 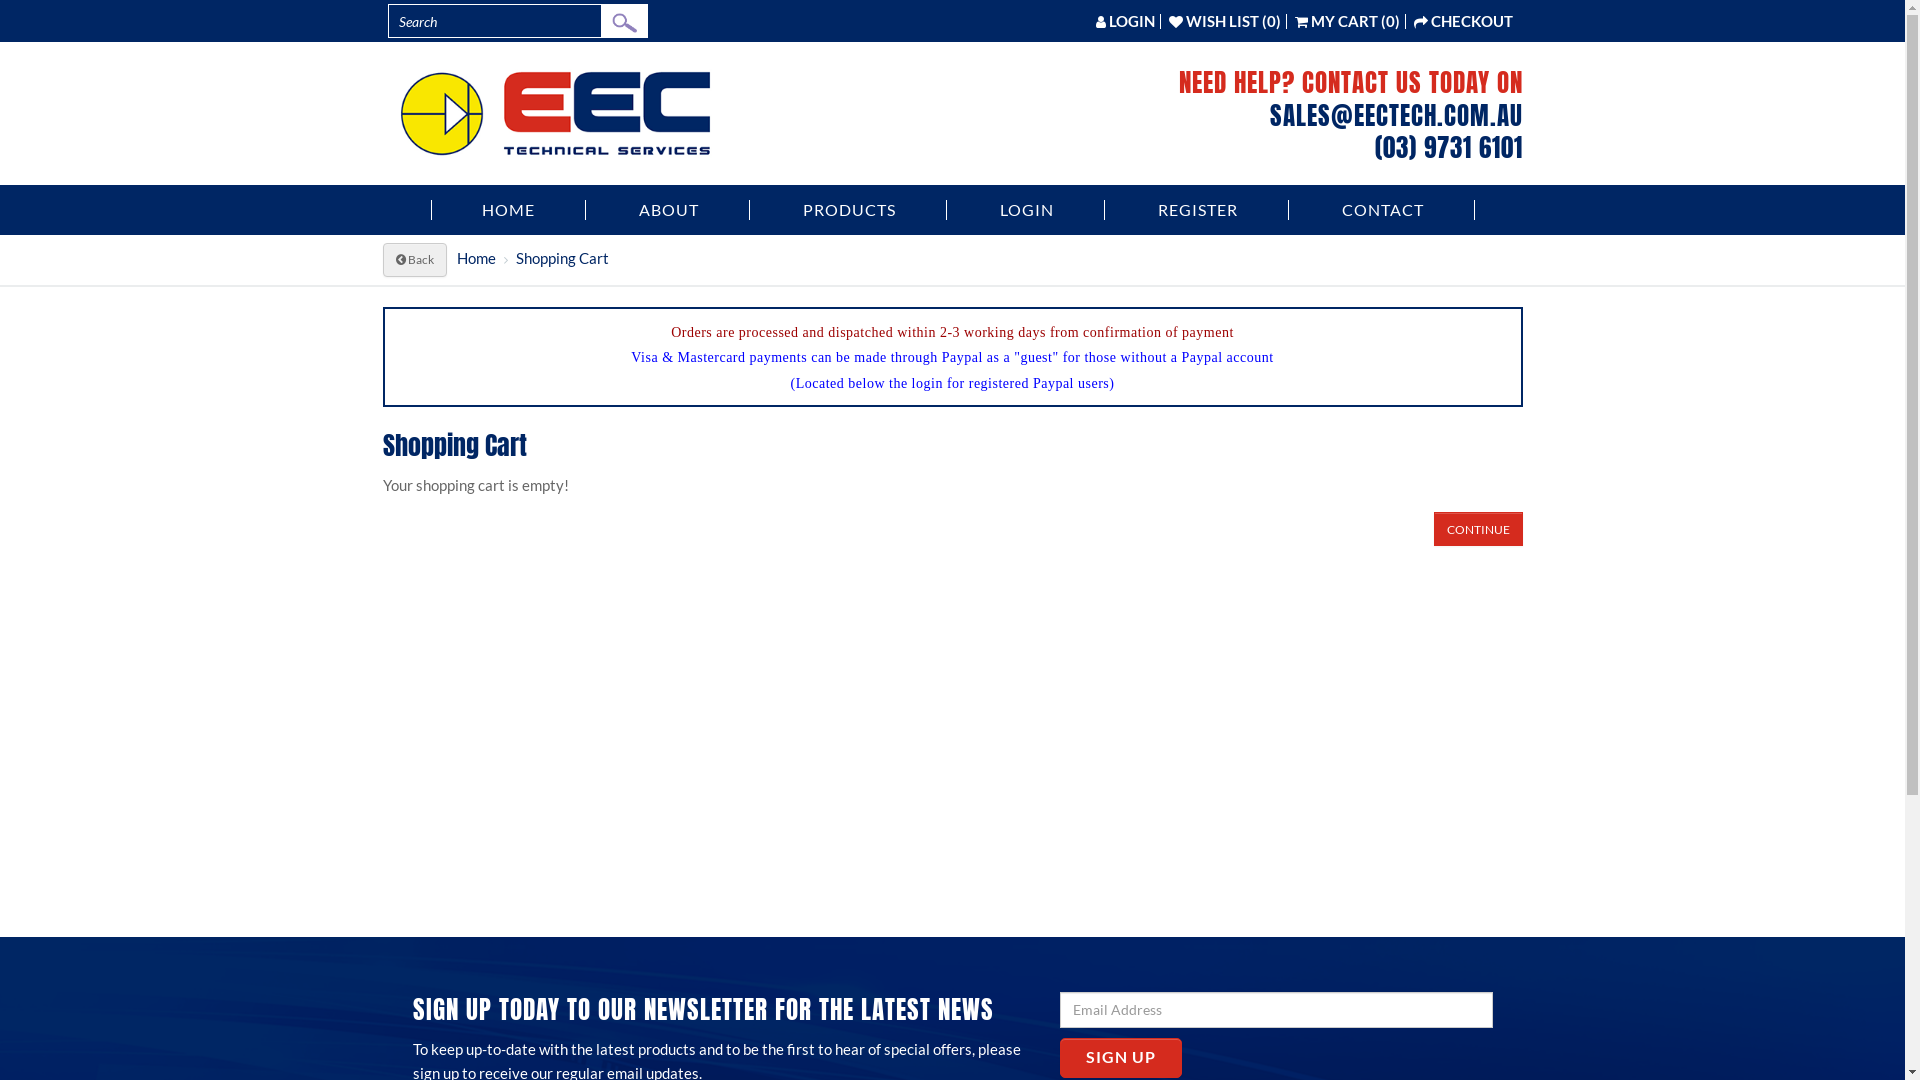 I want to click on Home, so click(x=476, y=258).